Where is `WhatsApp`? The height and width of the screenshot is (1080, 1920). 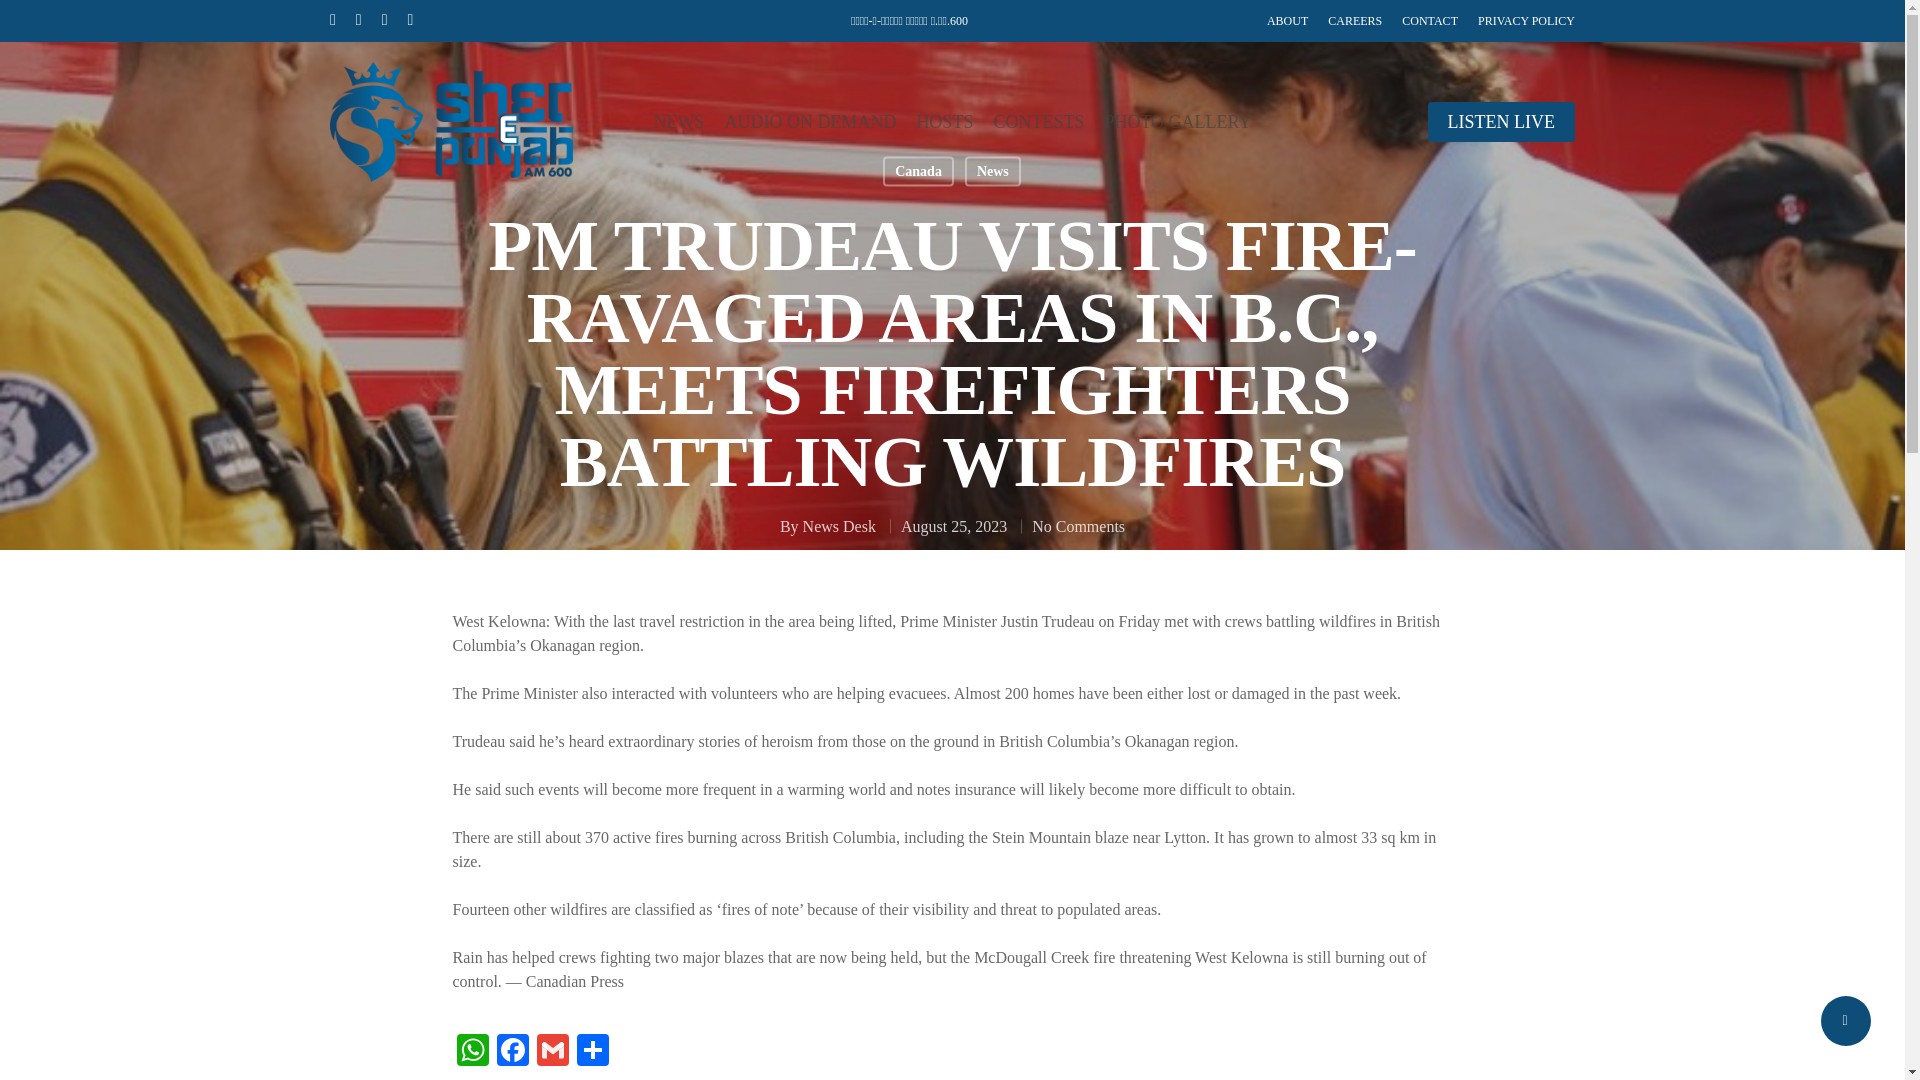
WhatsApp is located at coordinates (471, 1052).